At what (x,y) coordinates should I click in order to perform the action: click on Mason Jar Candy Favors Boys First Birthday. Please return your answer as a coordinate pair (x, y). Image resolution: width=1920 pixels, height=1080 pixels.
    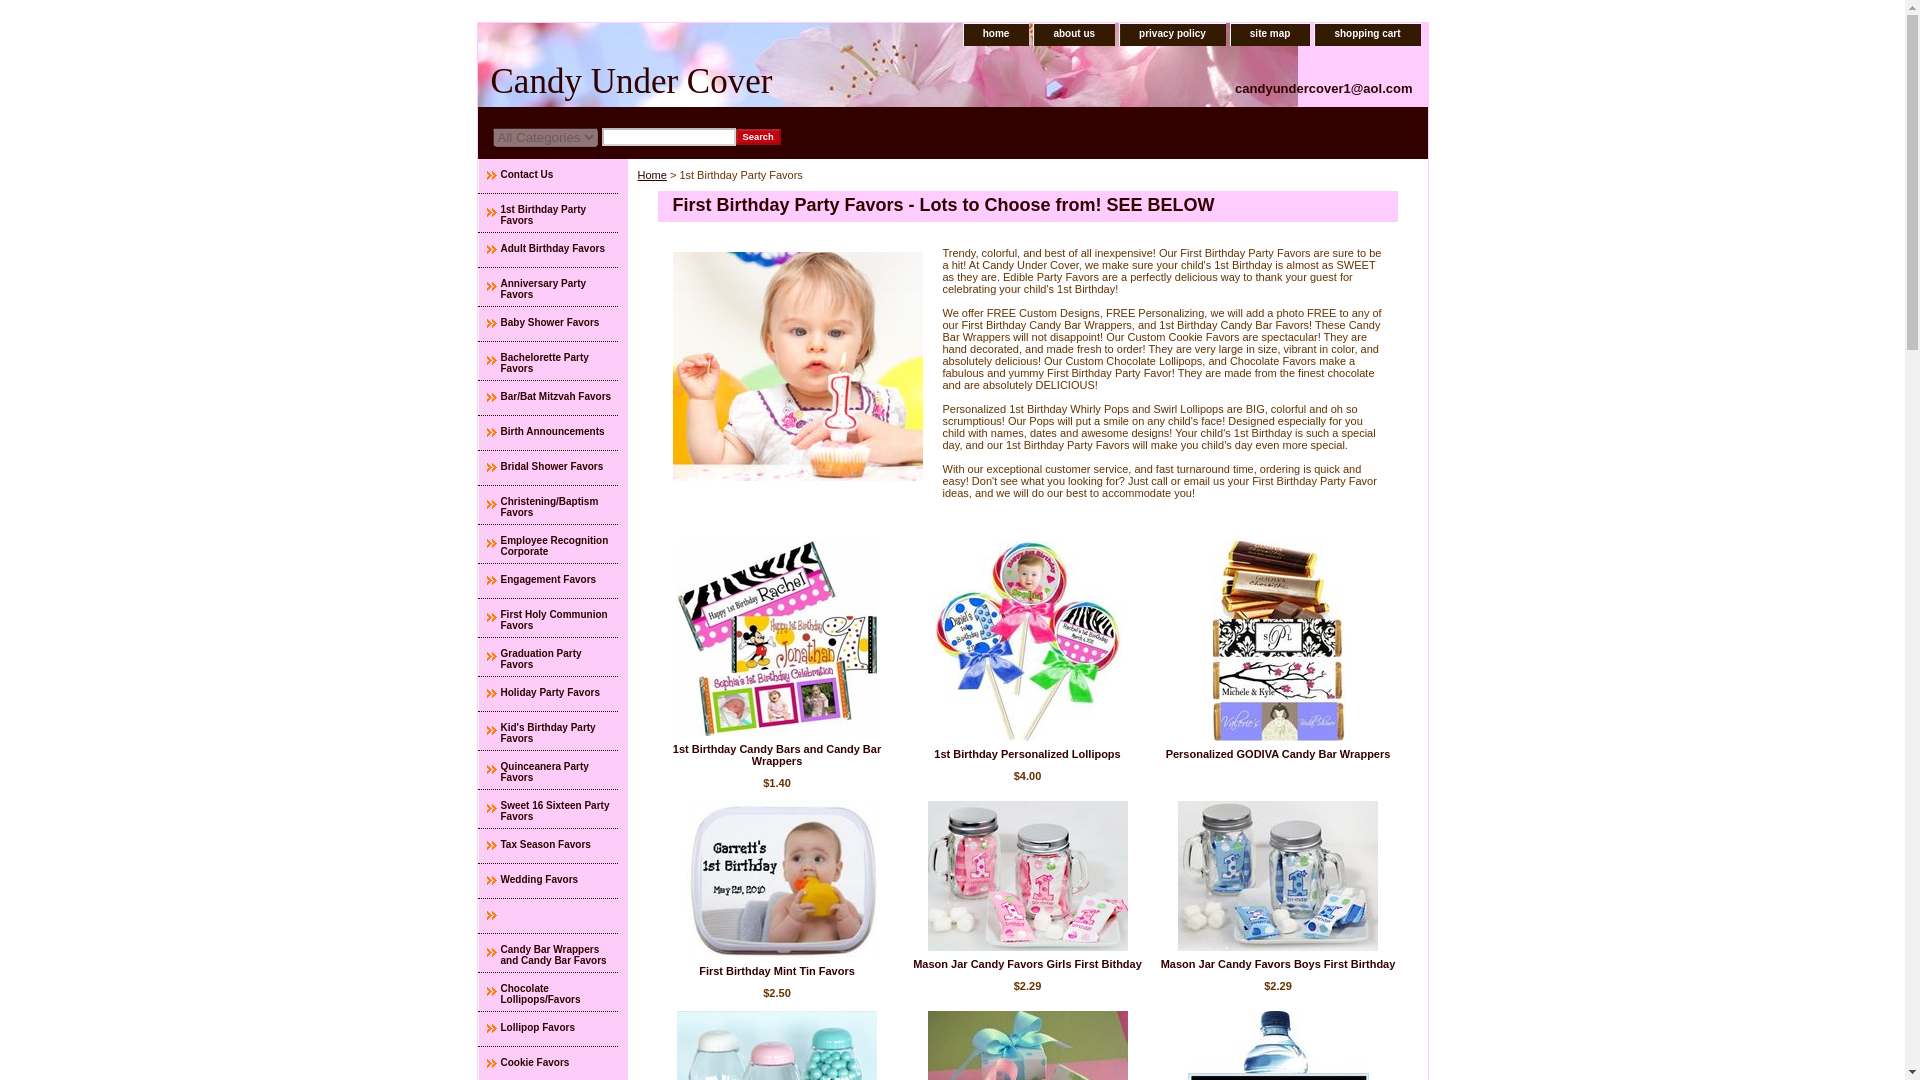
    Looking at the image, I should click on (1278, 963).